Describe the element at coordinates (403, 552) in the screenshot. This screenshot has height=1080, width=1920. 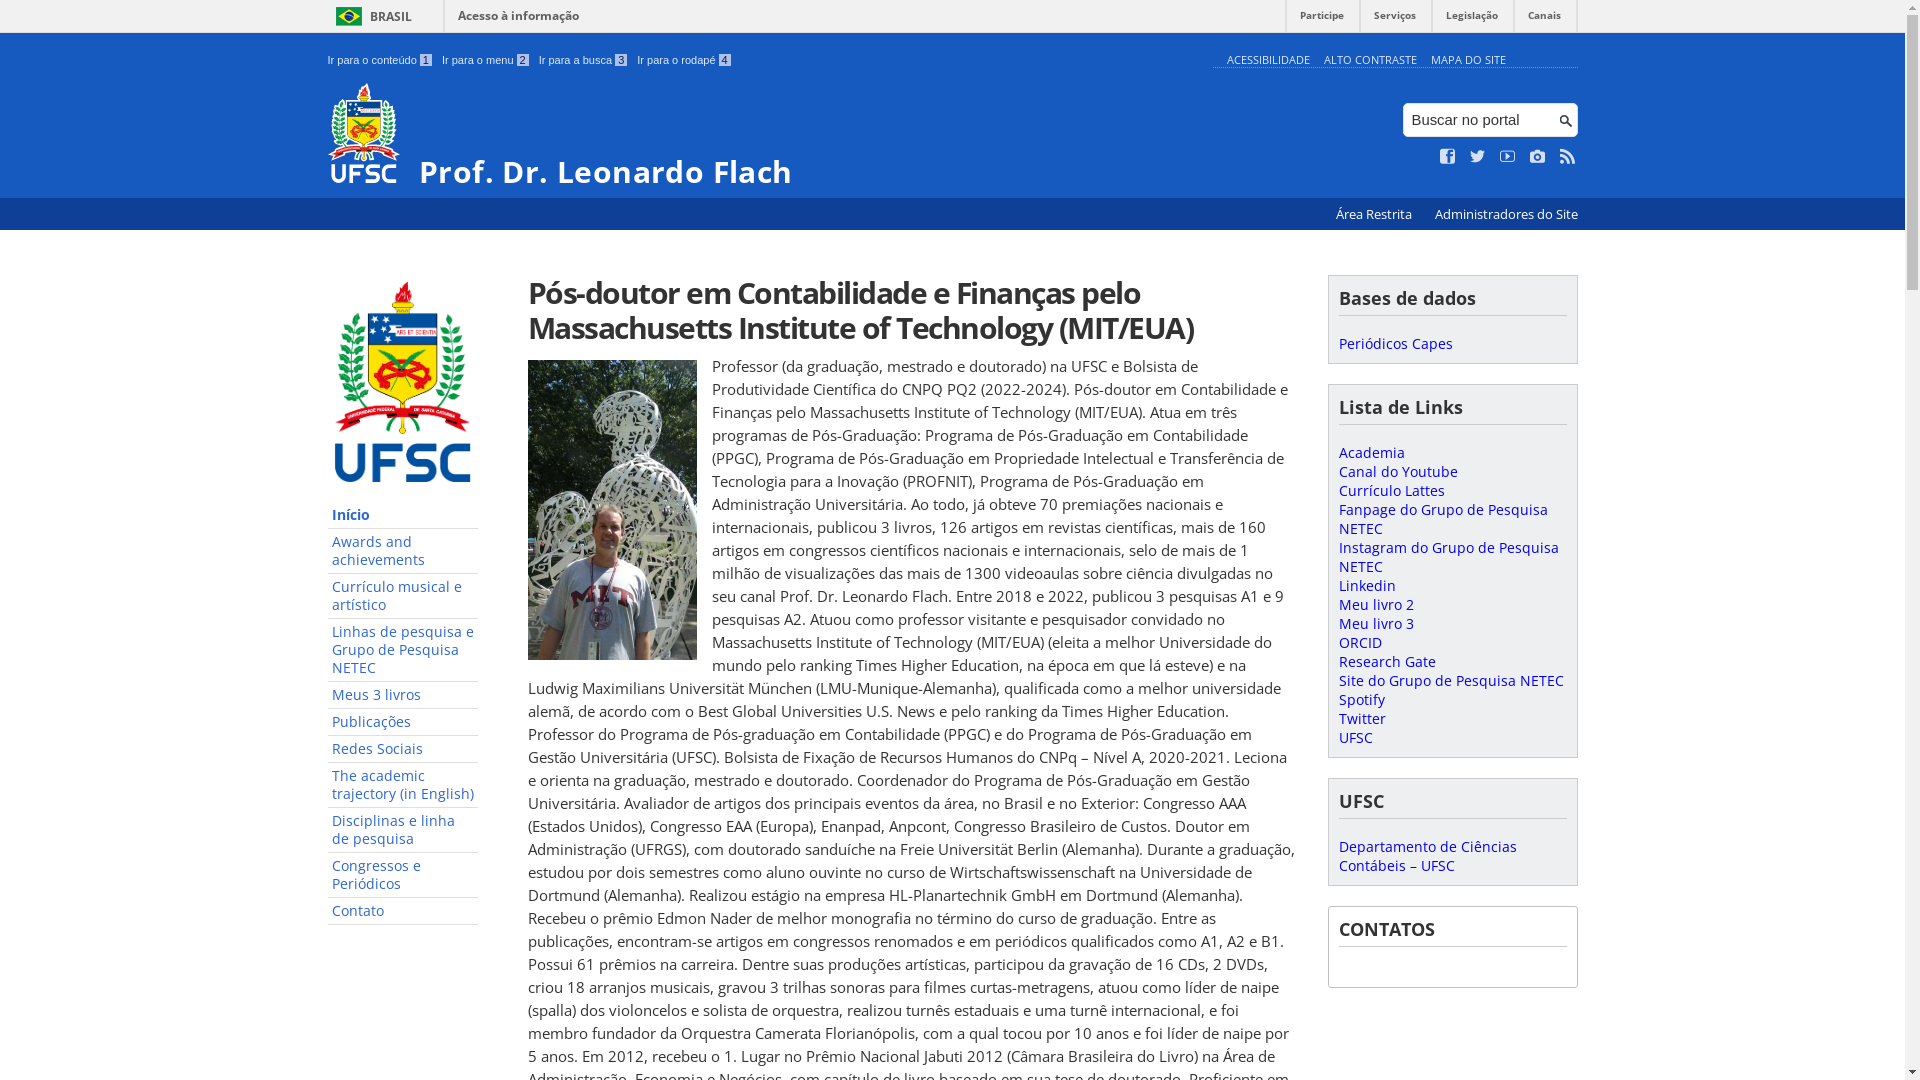
I see `Awards and achievements` at that location.